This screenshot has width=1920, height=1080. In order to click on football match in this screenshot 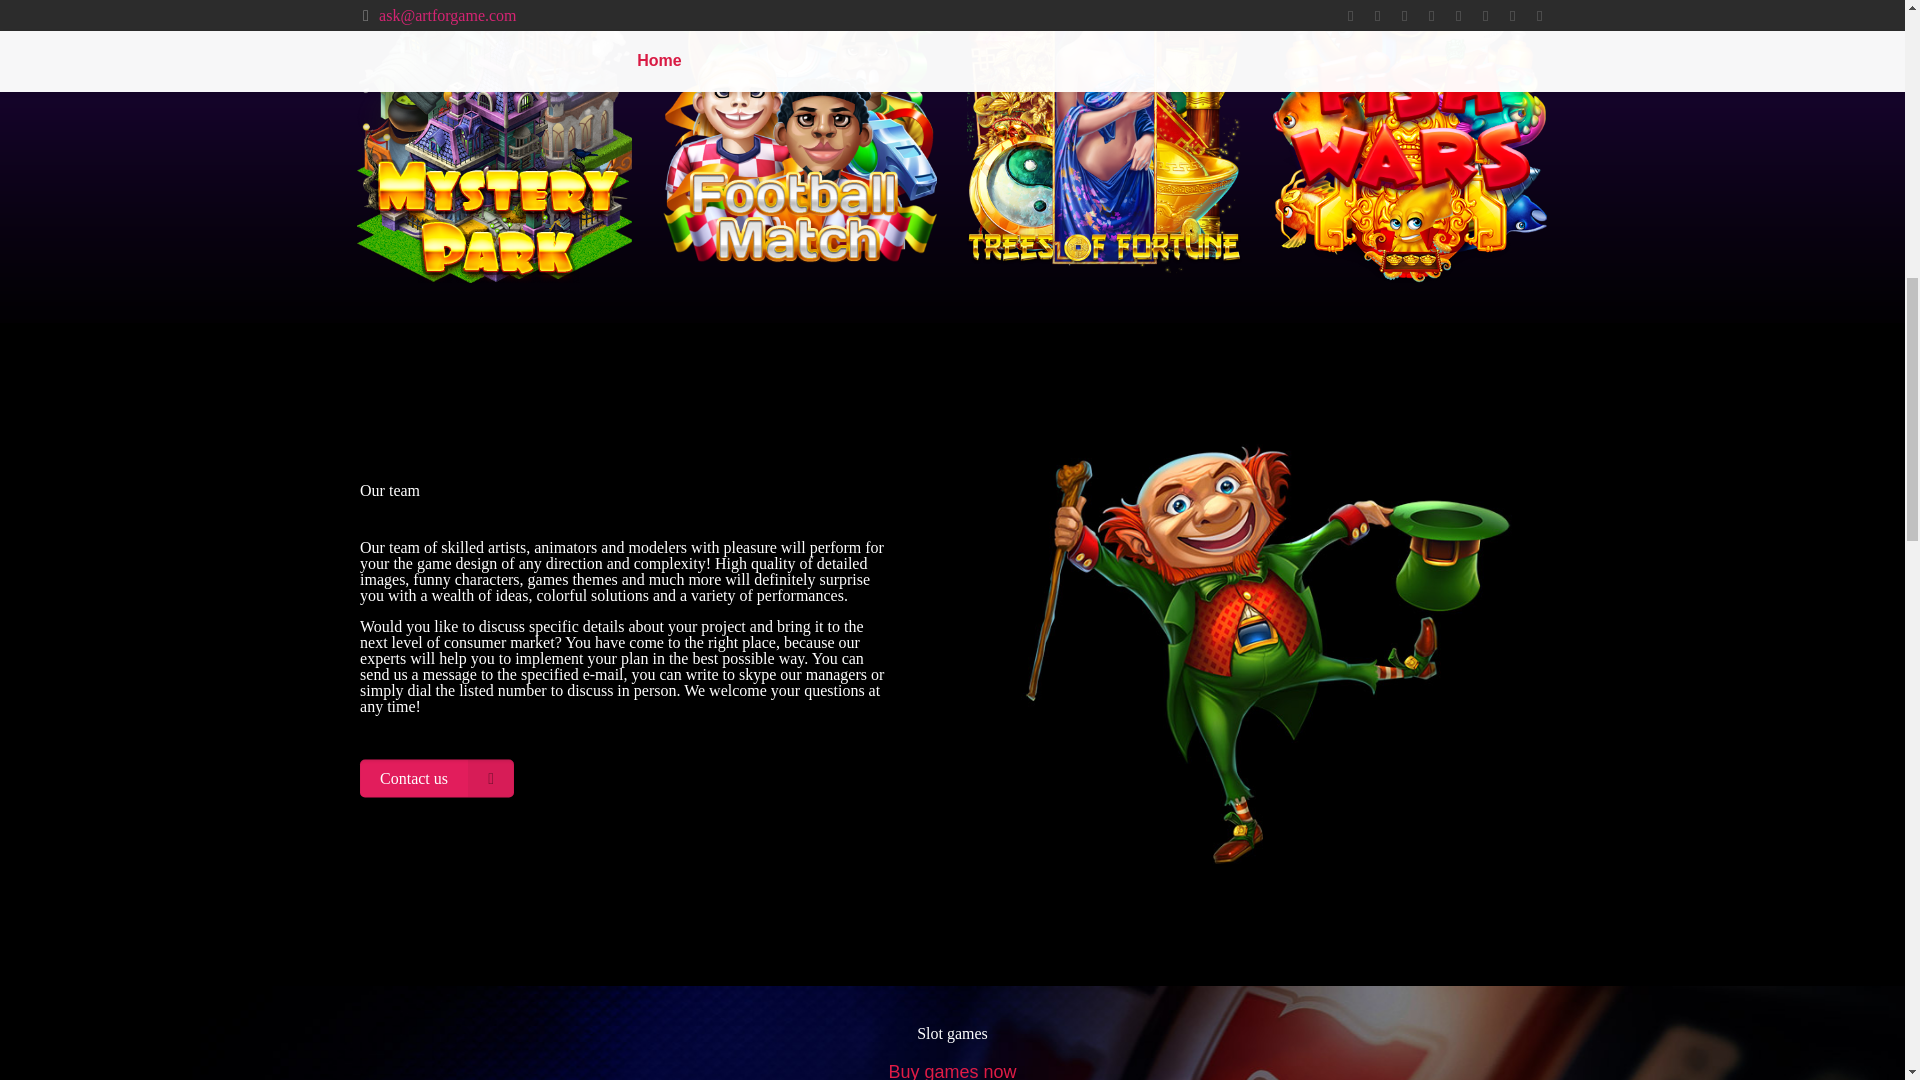, I will do `click(799, 141)`.